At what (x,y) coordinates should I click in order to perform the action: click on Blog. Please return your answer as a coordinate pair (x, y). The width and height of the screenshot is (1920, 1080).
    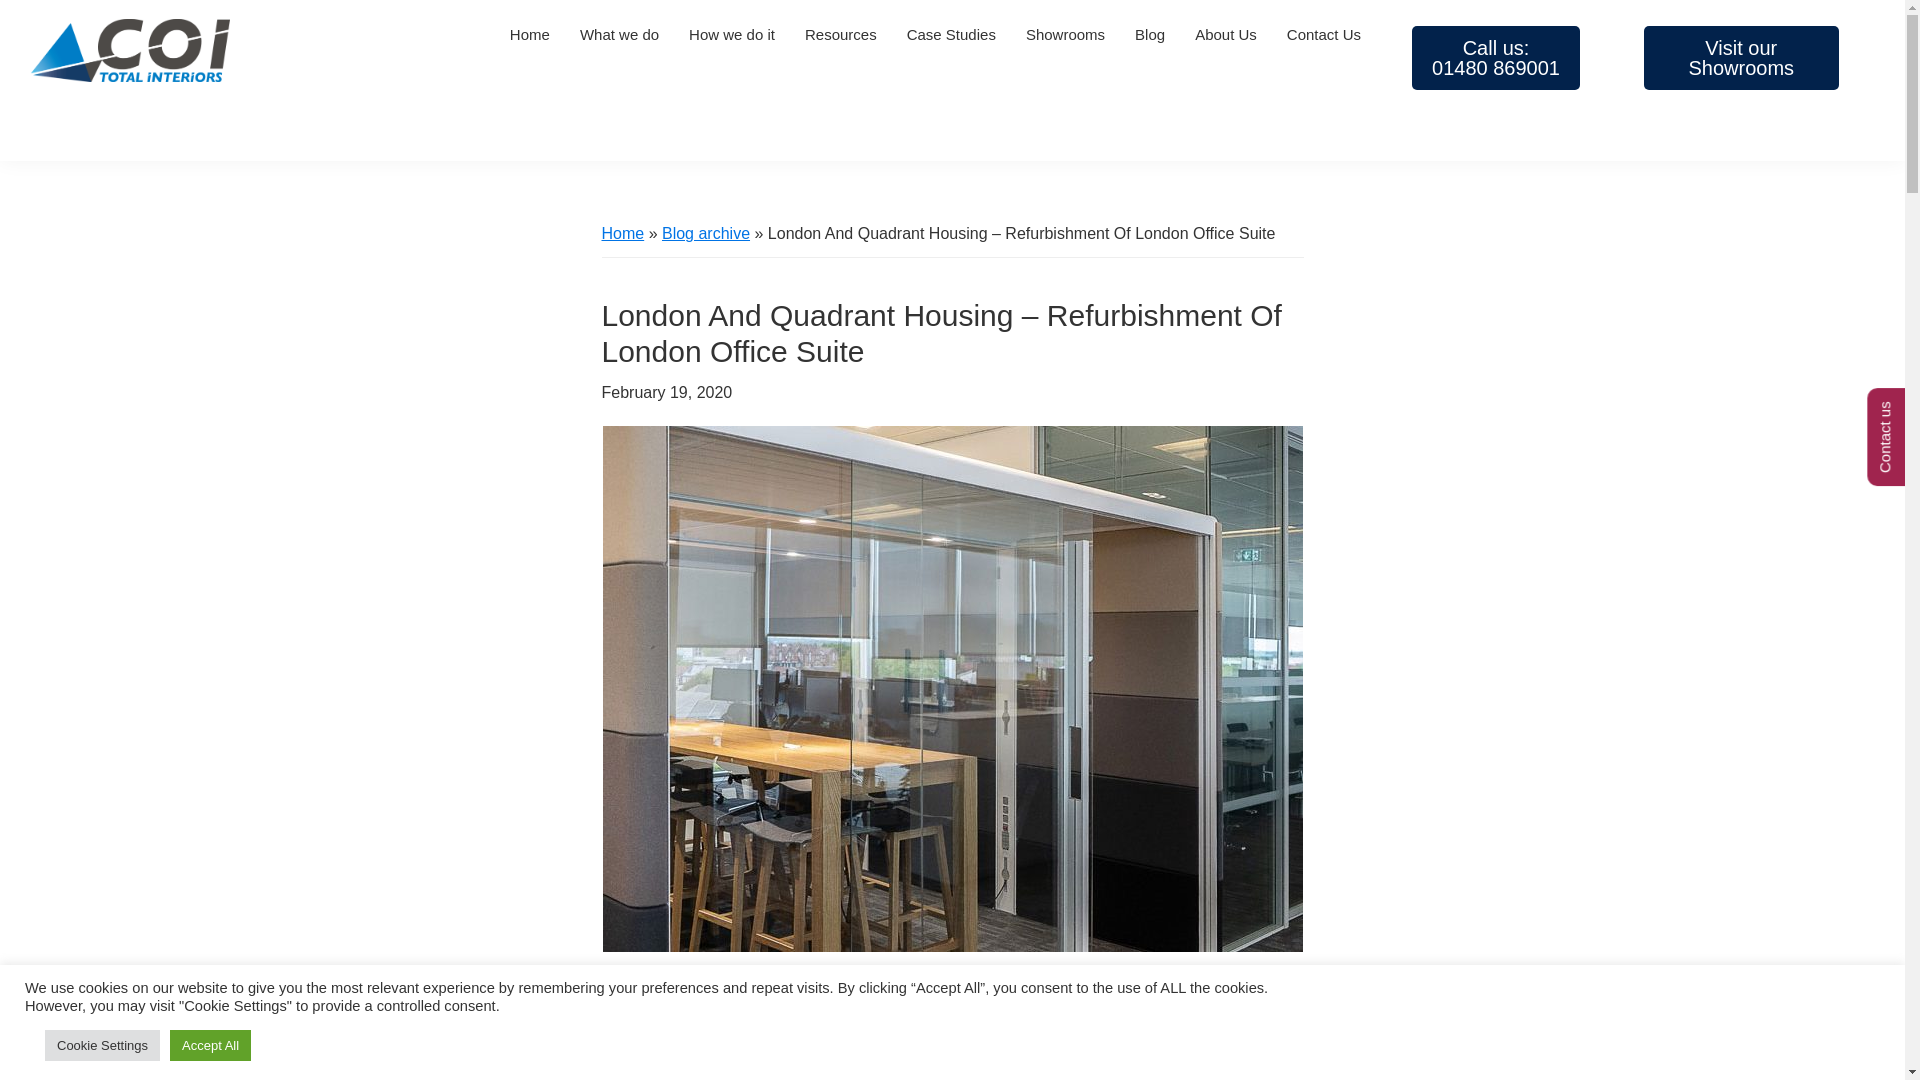
    Looking at the image, I should click on (618, 34).